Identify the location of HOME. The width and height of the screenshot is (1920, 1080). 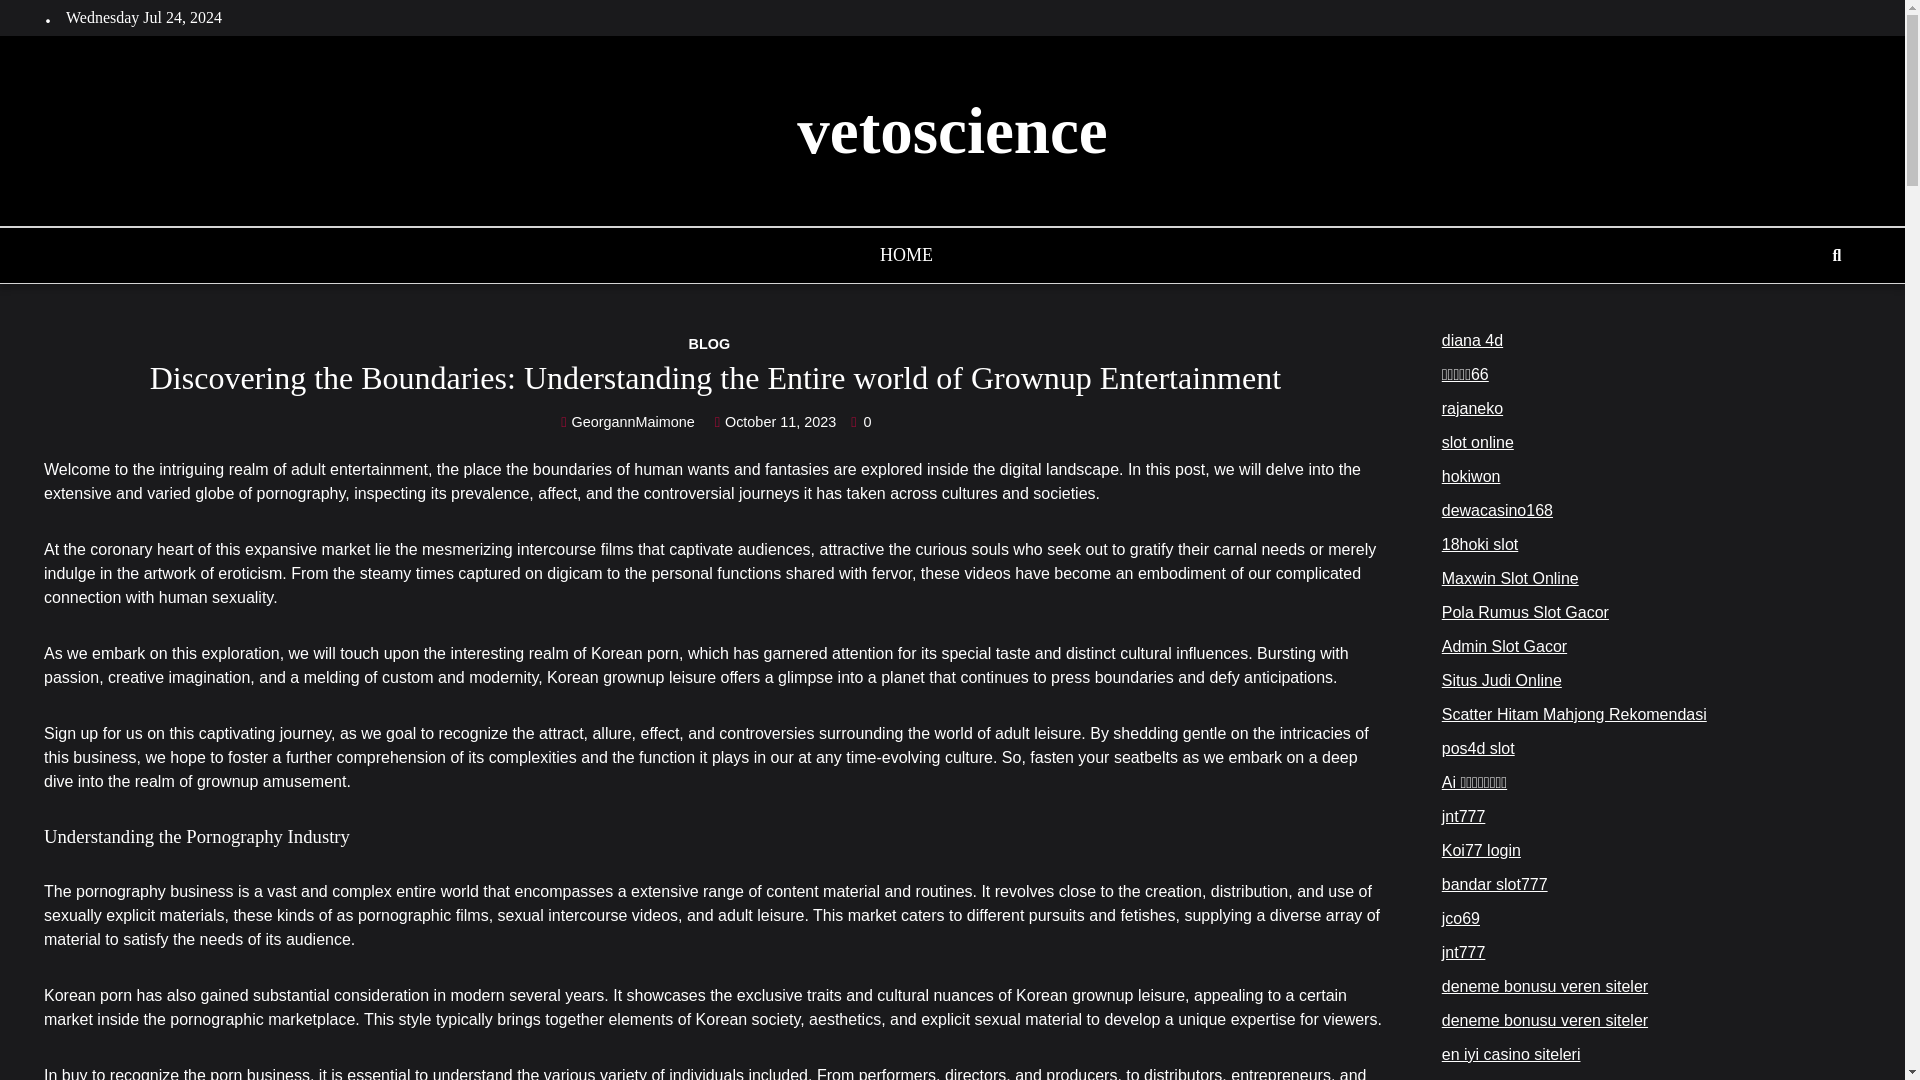
(906, 262).